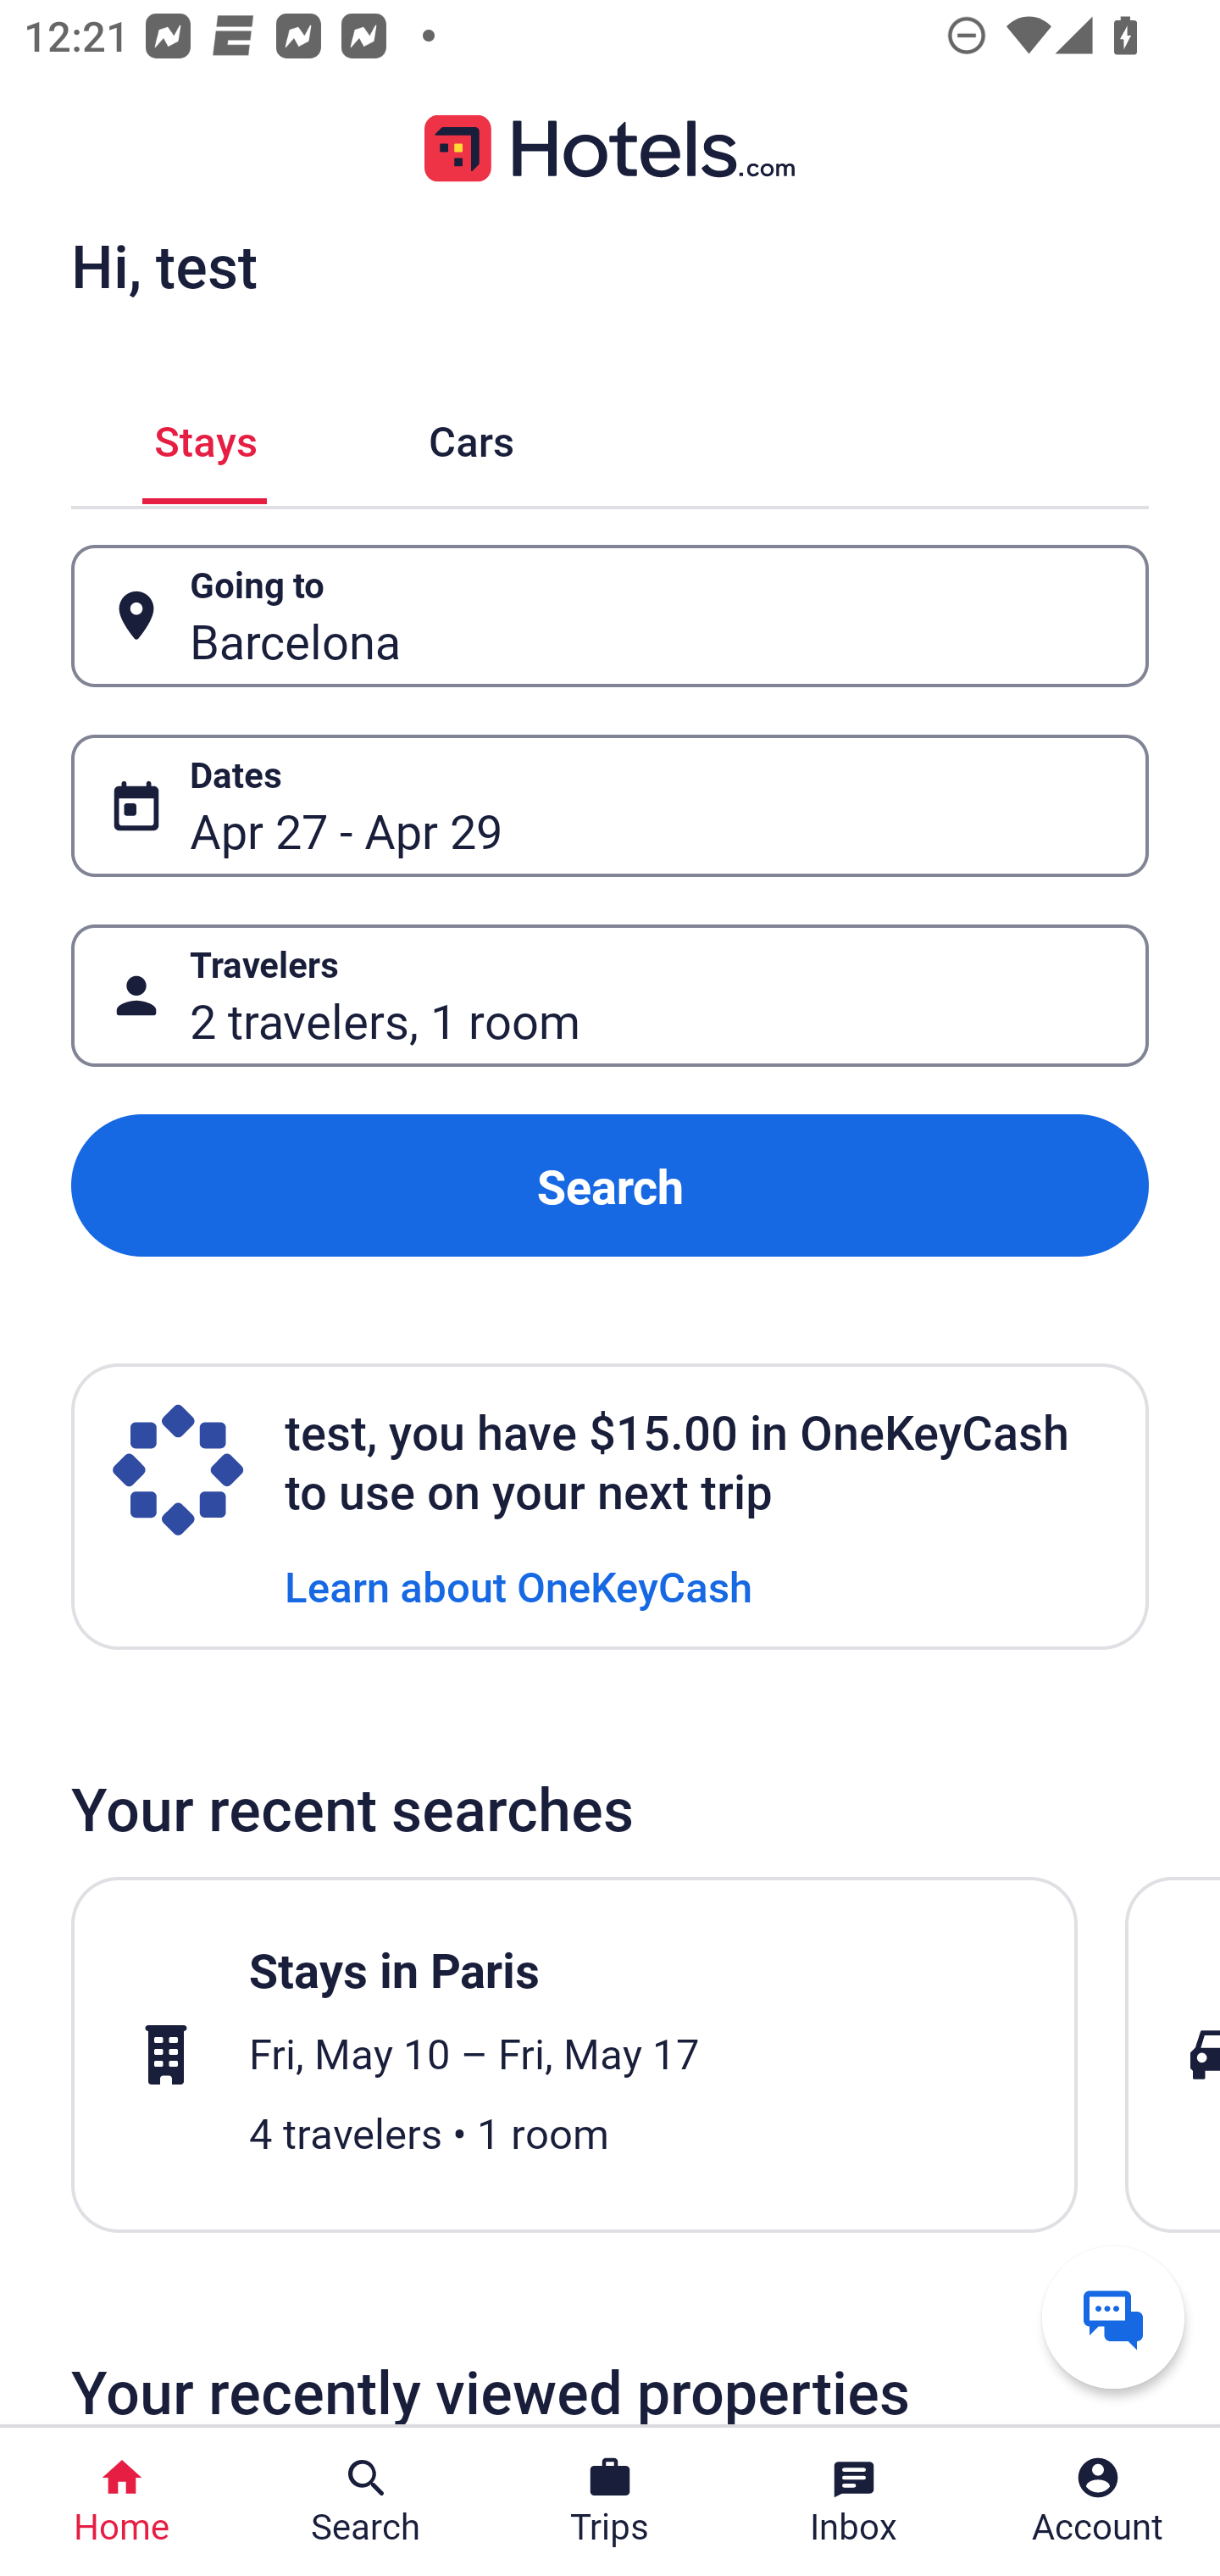 The width and height of the screenshot is (1220, 2576). What do you see at coordinates (610, 995) in the screenshot?
I see `Travelers Button 2 travelers, 1 room` at bounding box center [610, 995].